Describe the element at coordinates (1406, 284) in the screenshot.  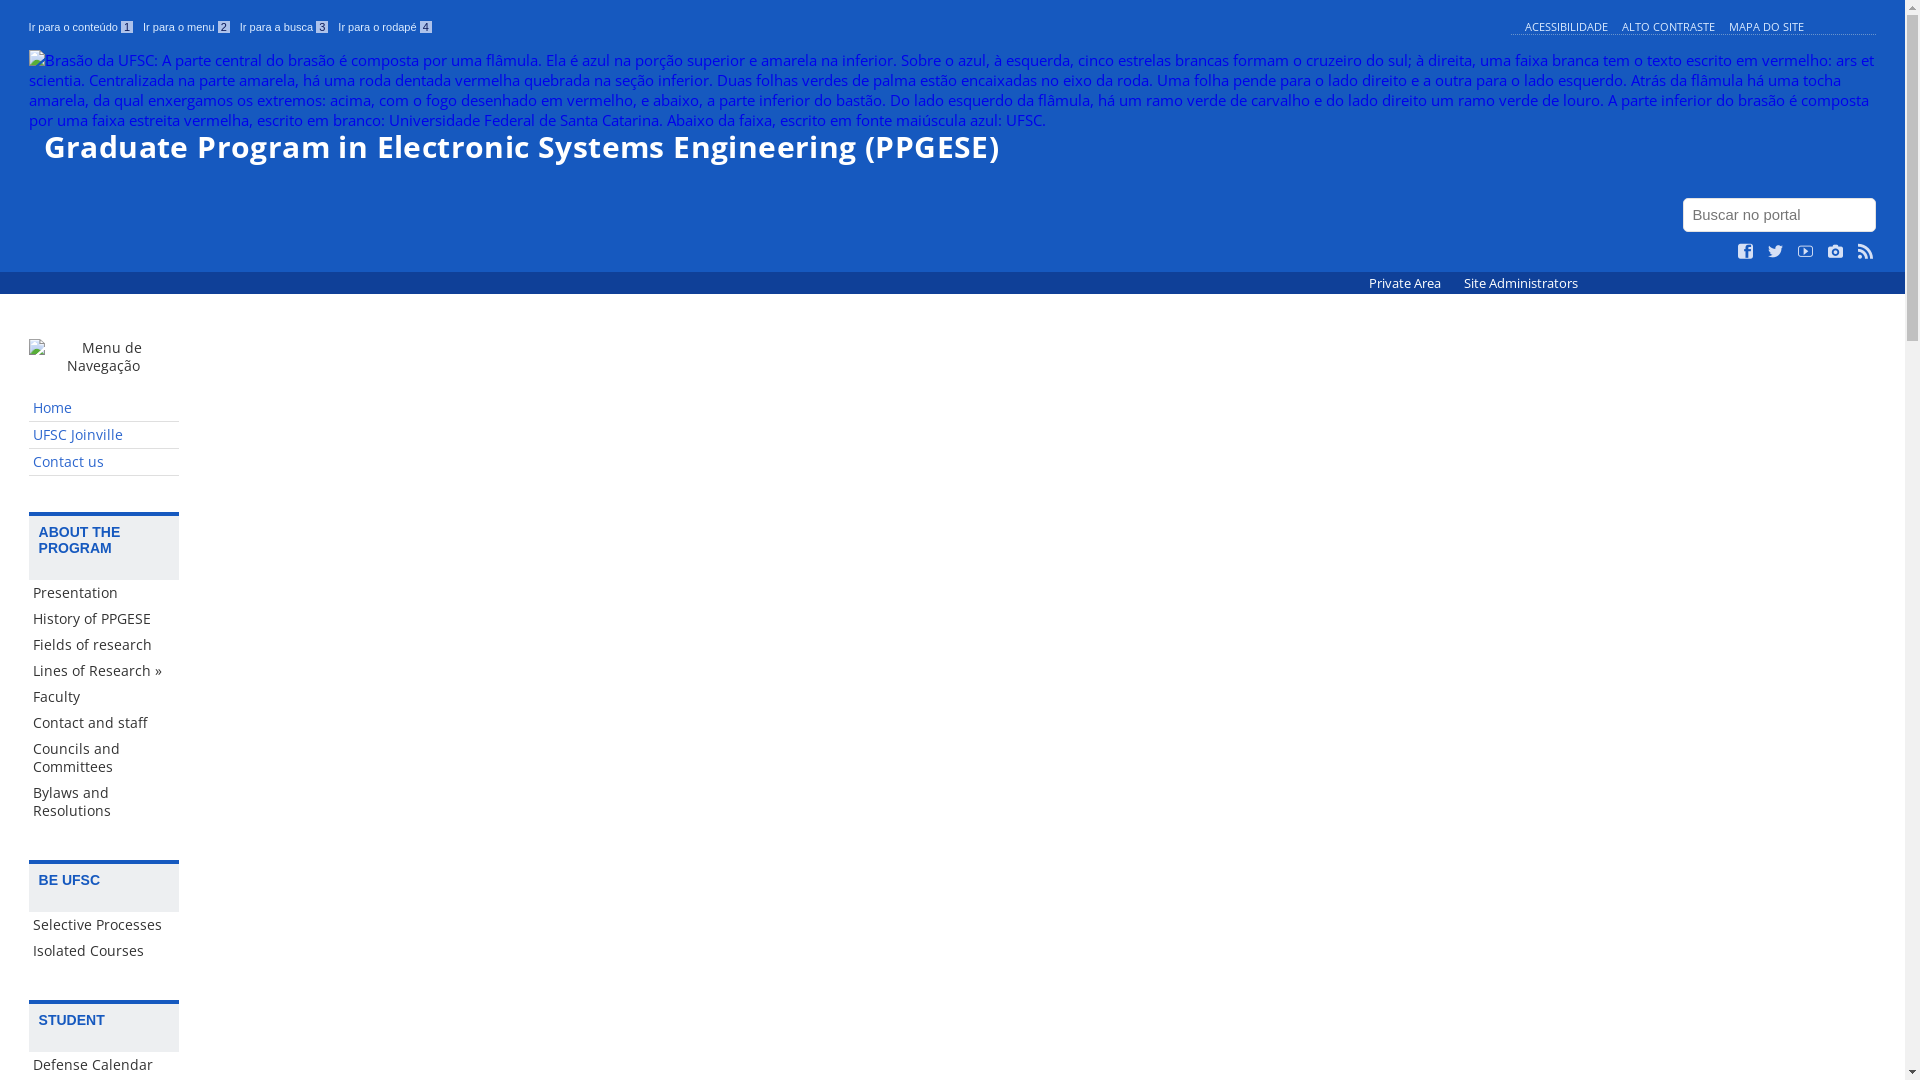
I see `Private Area` at that location.